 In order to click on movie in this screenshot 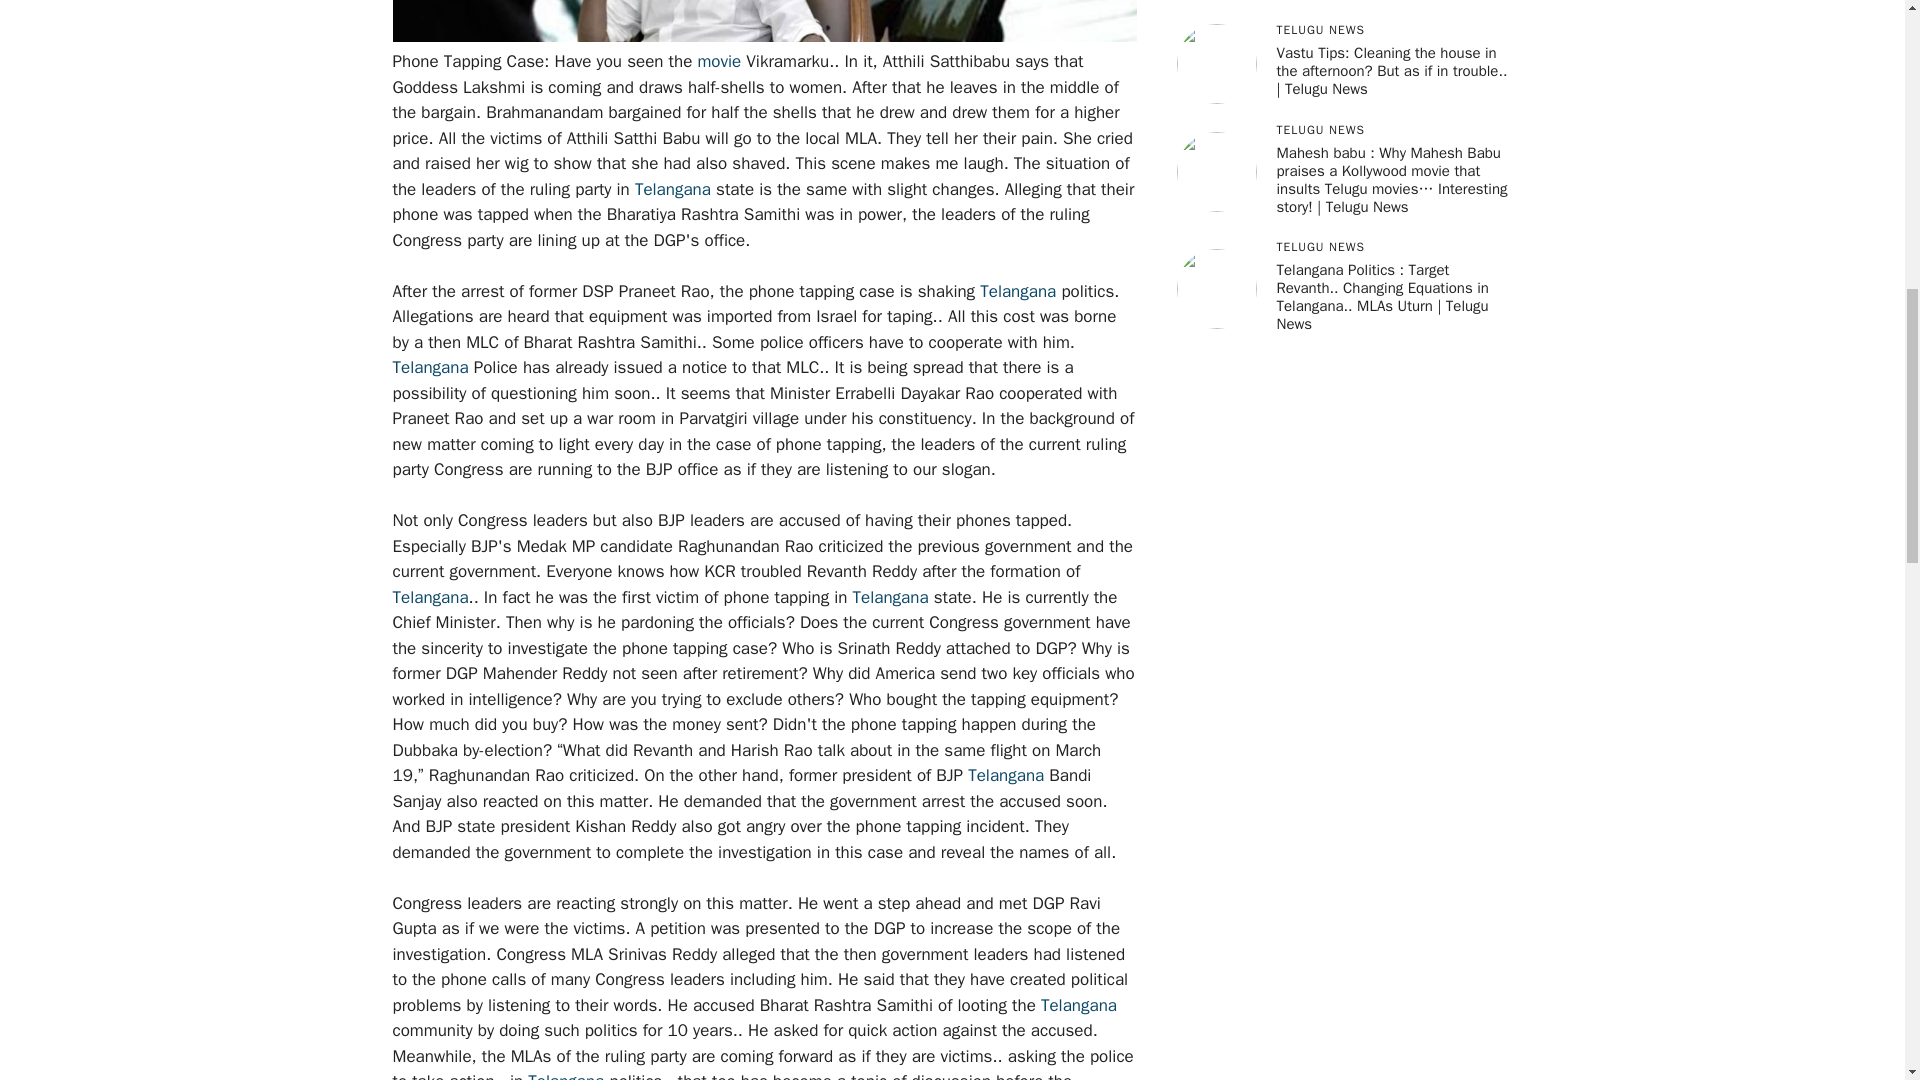, I will do `click(718, 61)`.